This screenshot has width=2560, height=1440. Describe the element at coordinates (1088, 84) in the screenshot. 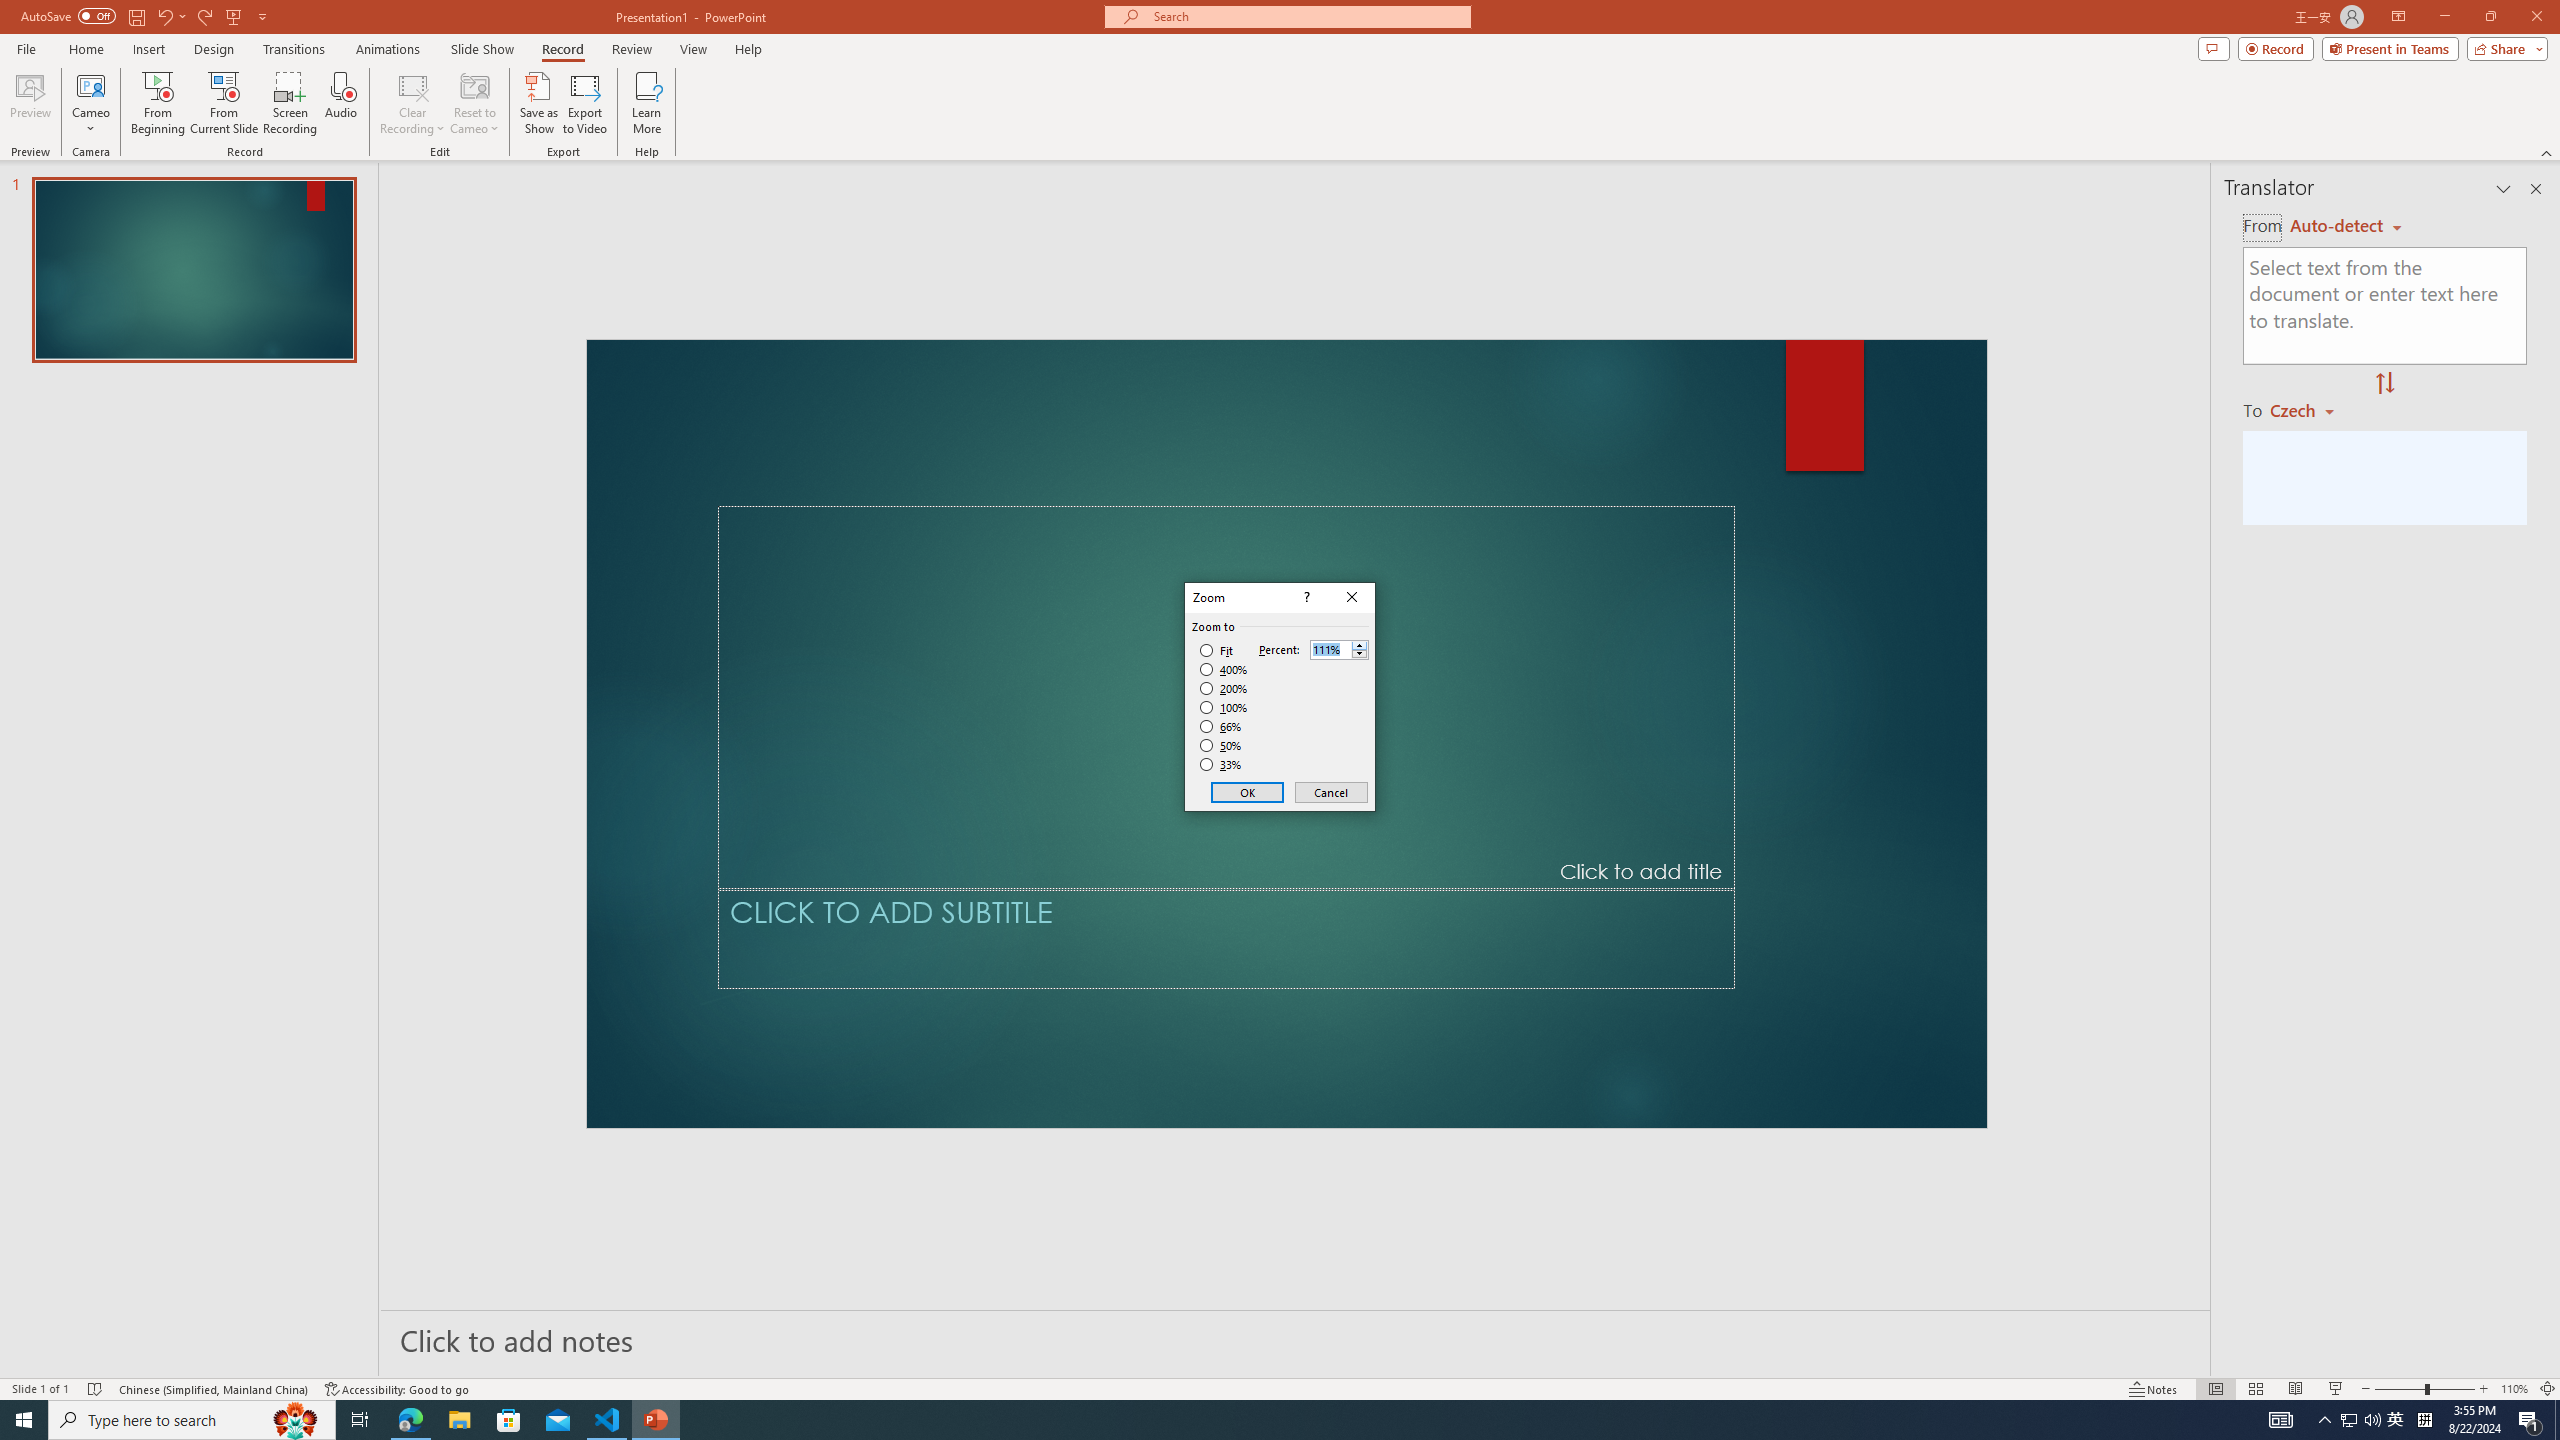

I see `View` at that location.